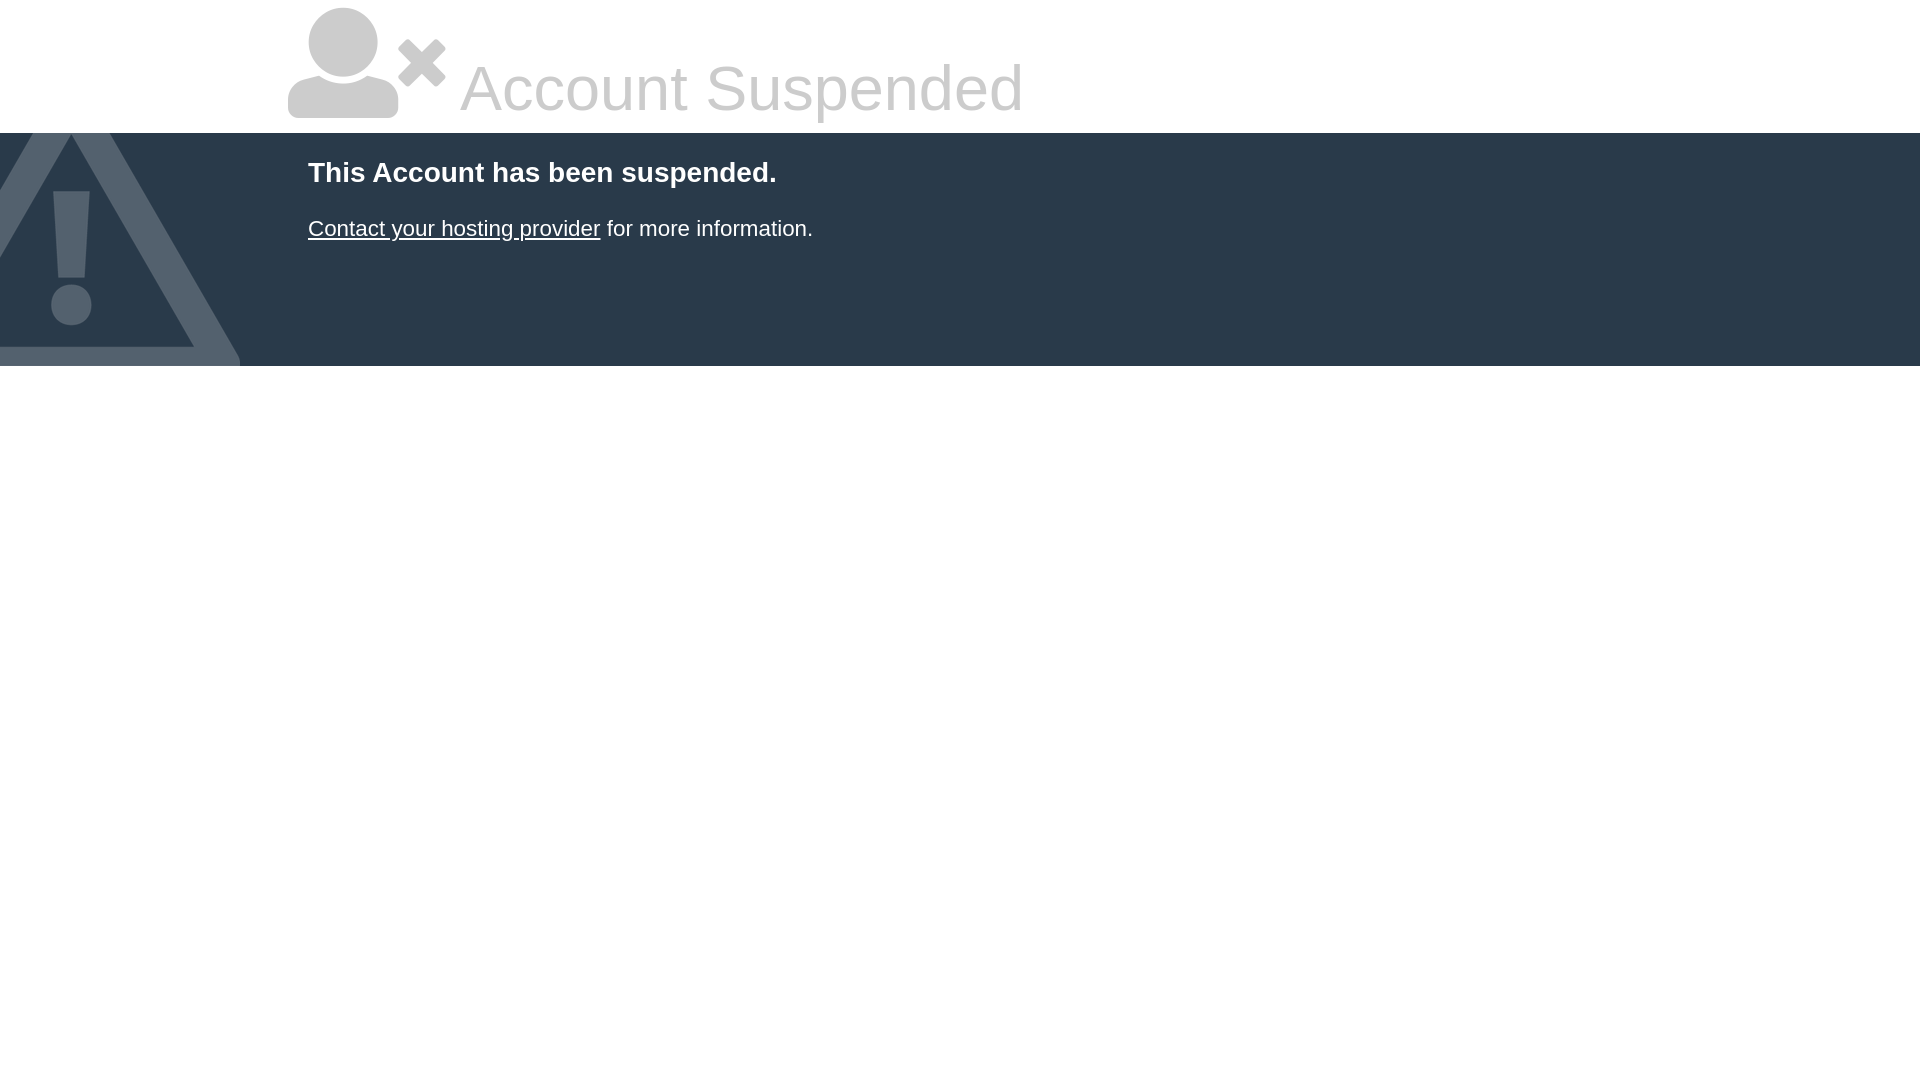 This screenshot has height=1080, width=1920. What do you see at coordinates (454, 228) in the screenshot?
I see `Contact your hosting provider` at bounding box center [454, 228].